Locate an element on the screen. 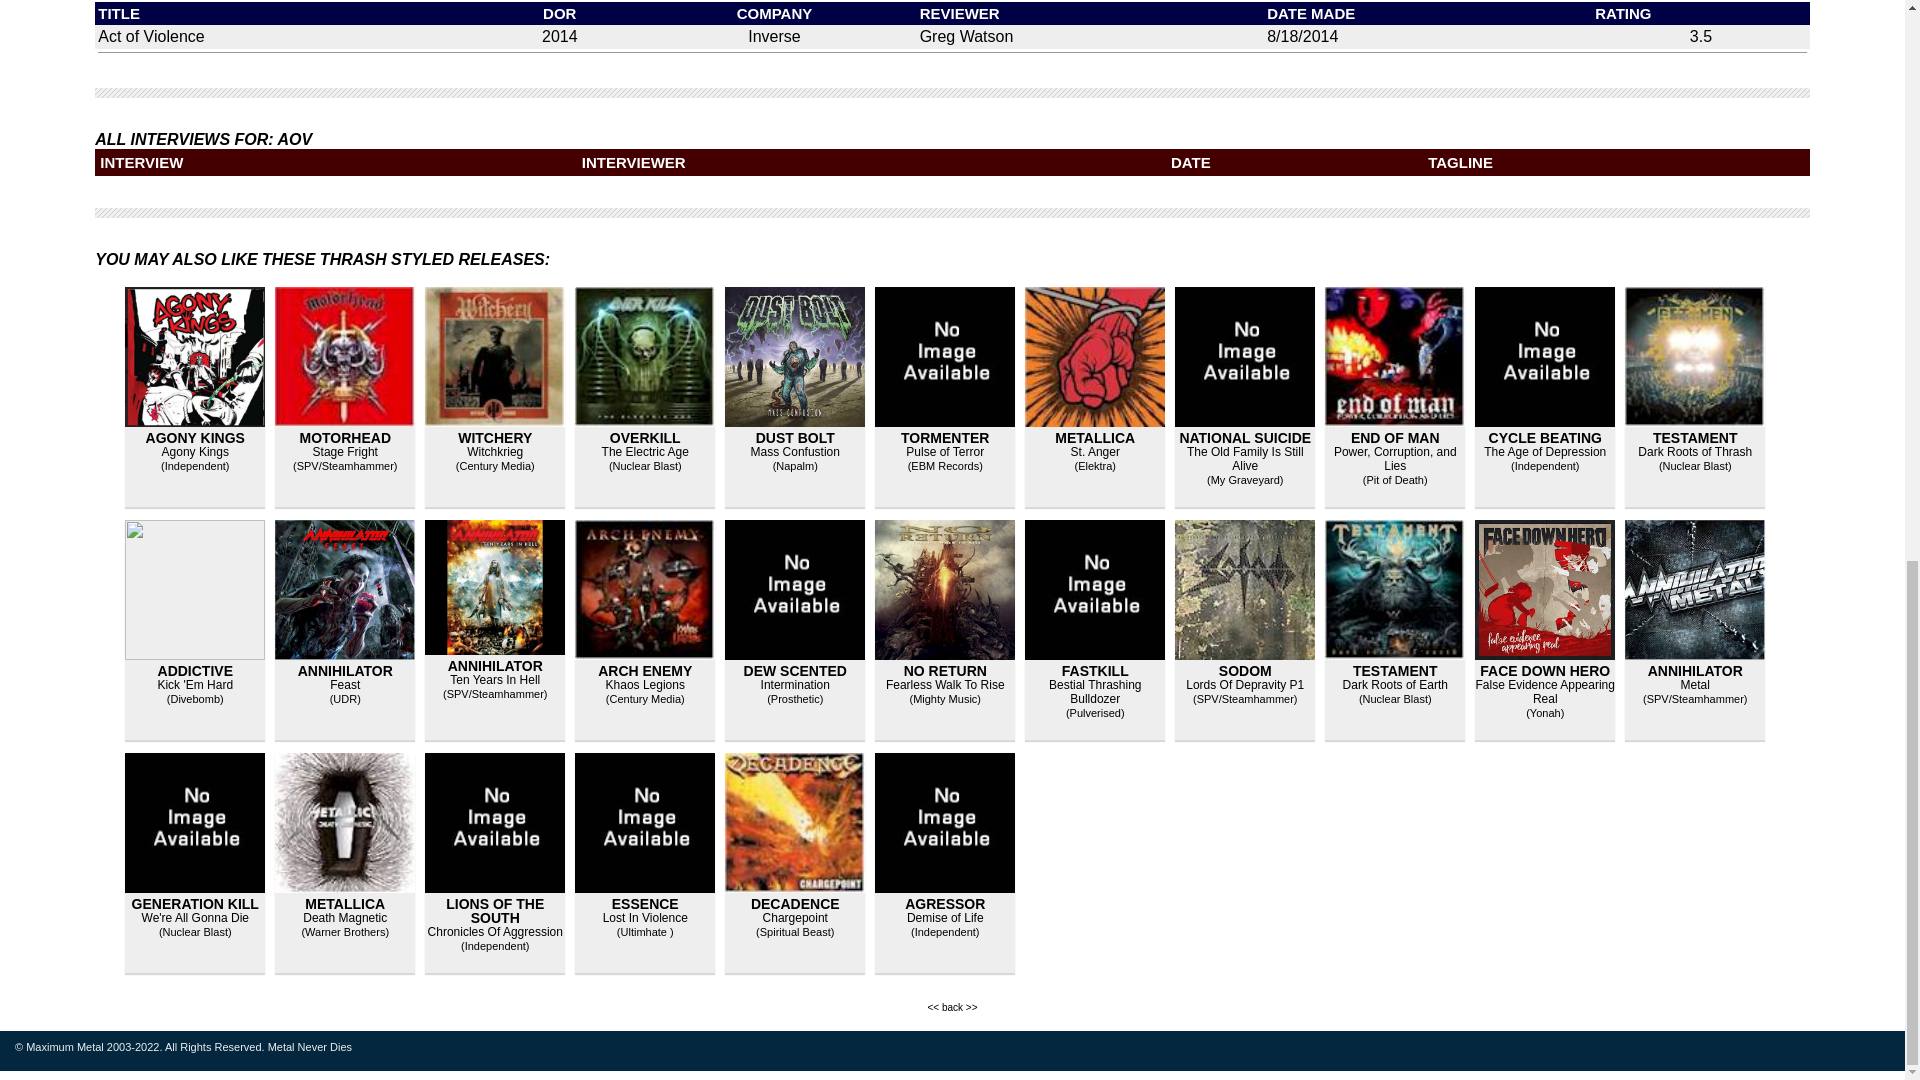 The width and height of the screenshot is (1920, 1080). MOTORHEAD is located at coordinates (345, 438).